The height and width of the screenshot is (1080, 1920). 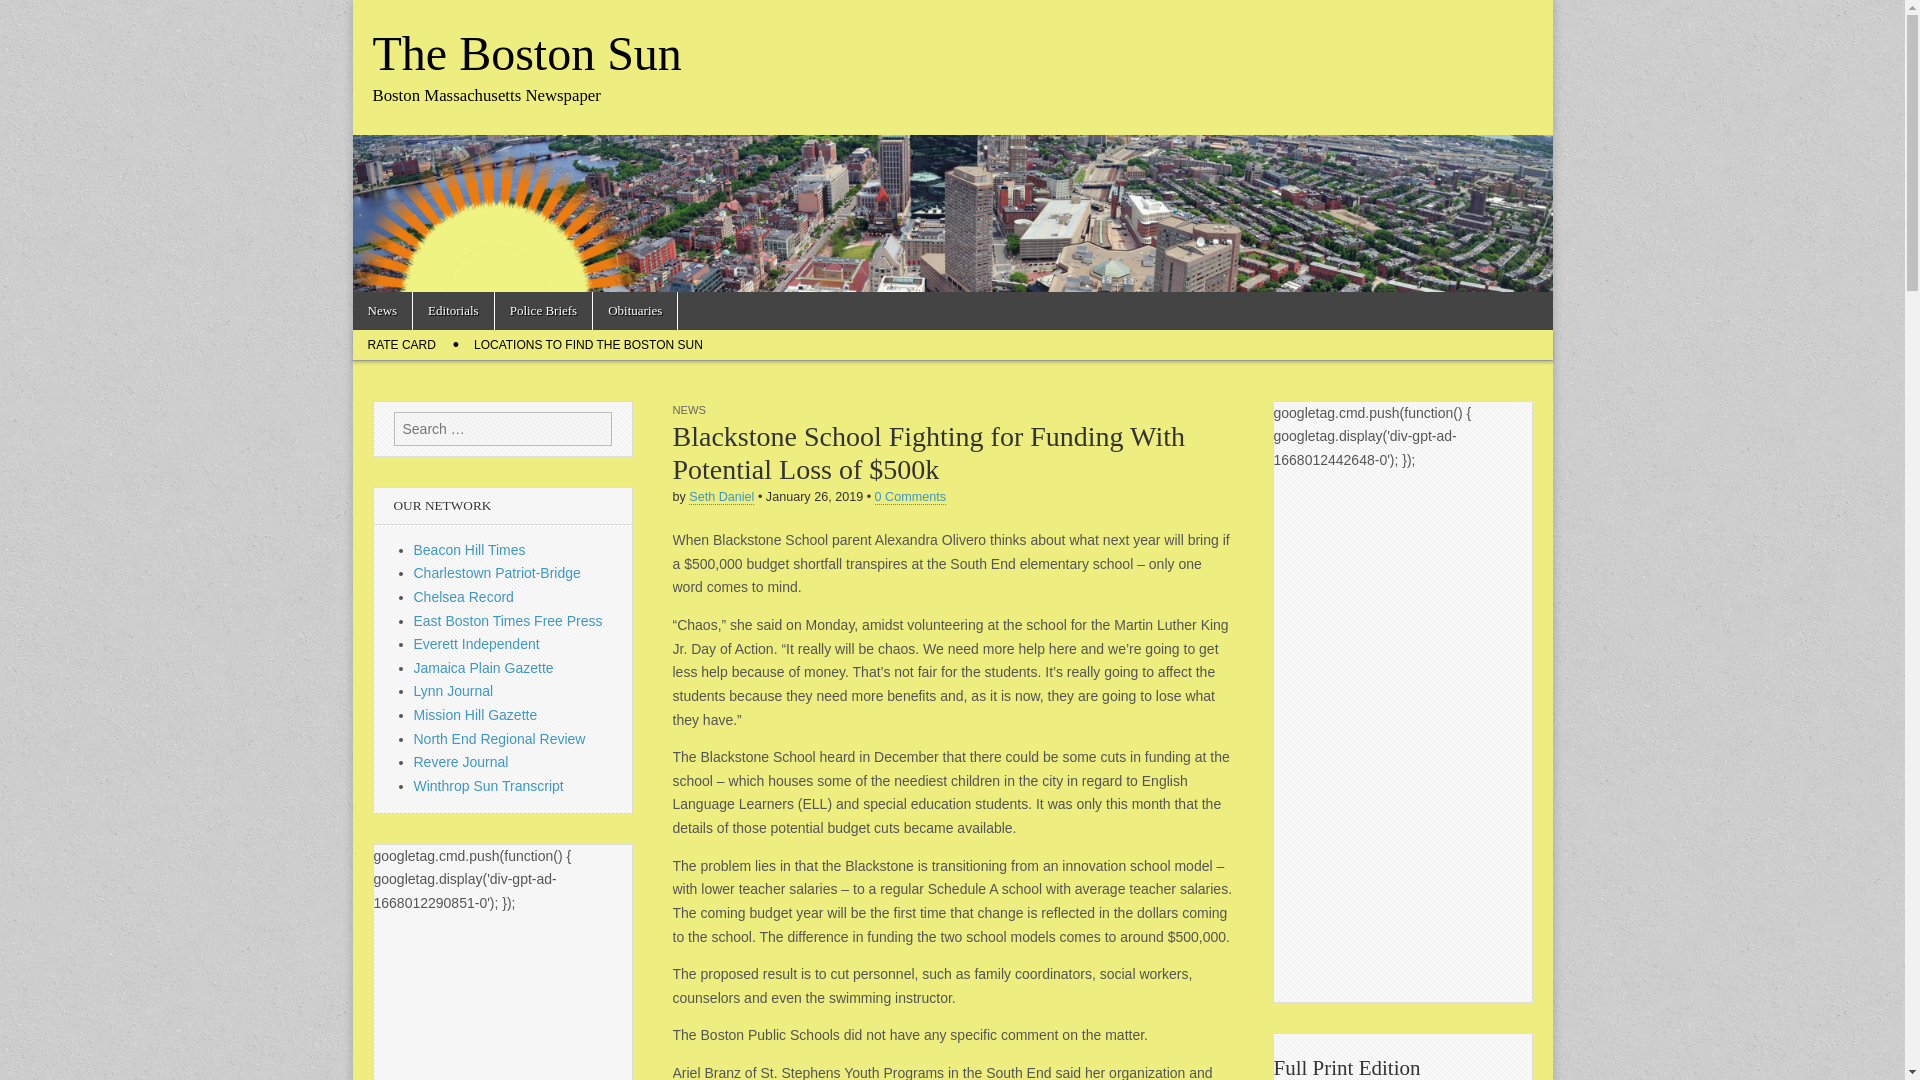 I want to click on North End Regional Review, so click(x=500, y=739).